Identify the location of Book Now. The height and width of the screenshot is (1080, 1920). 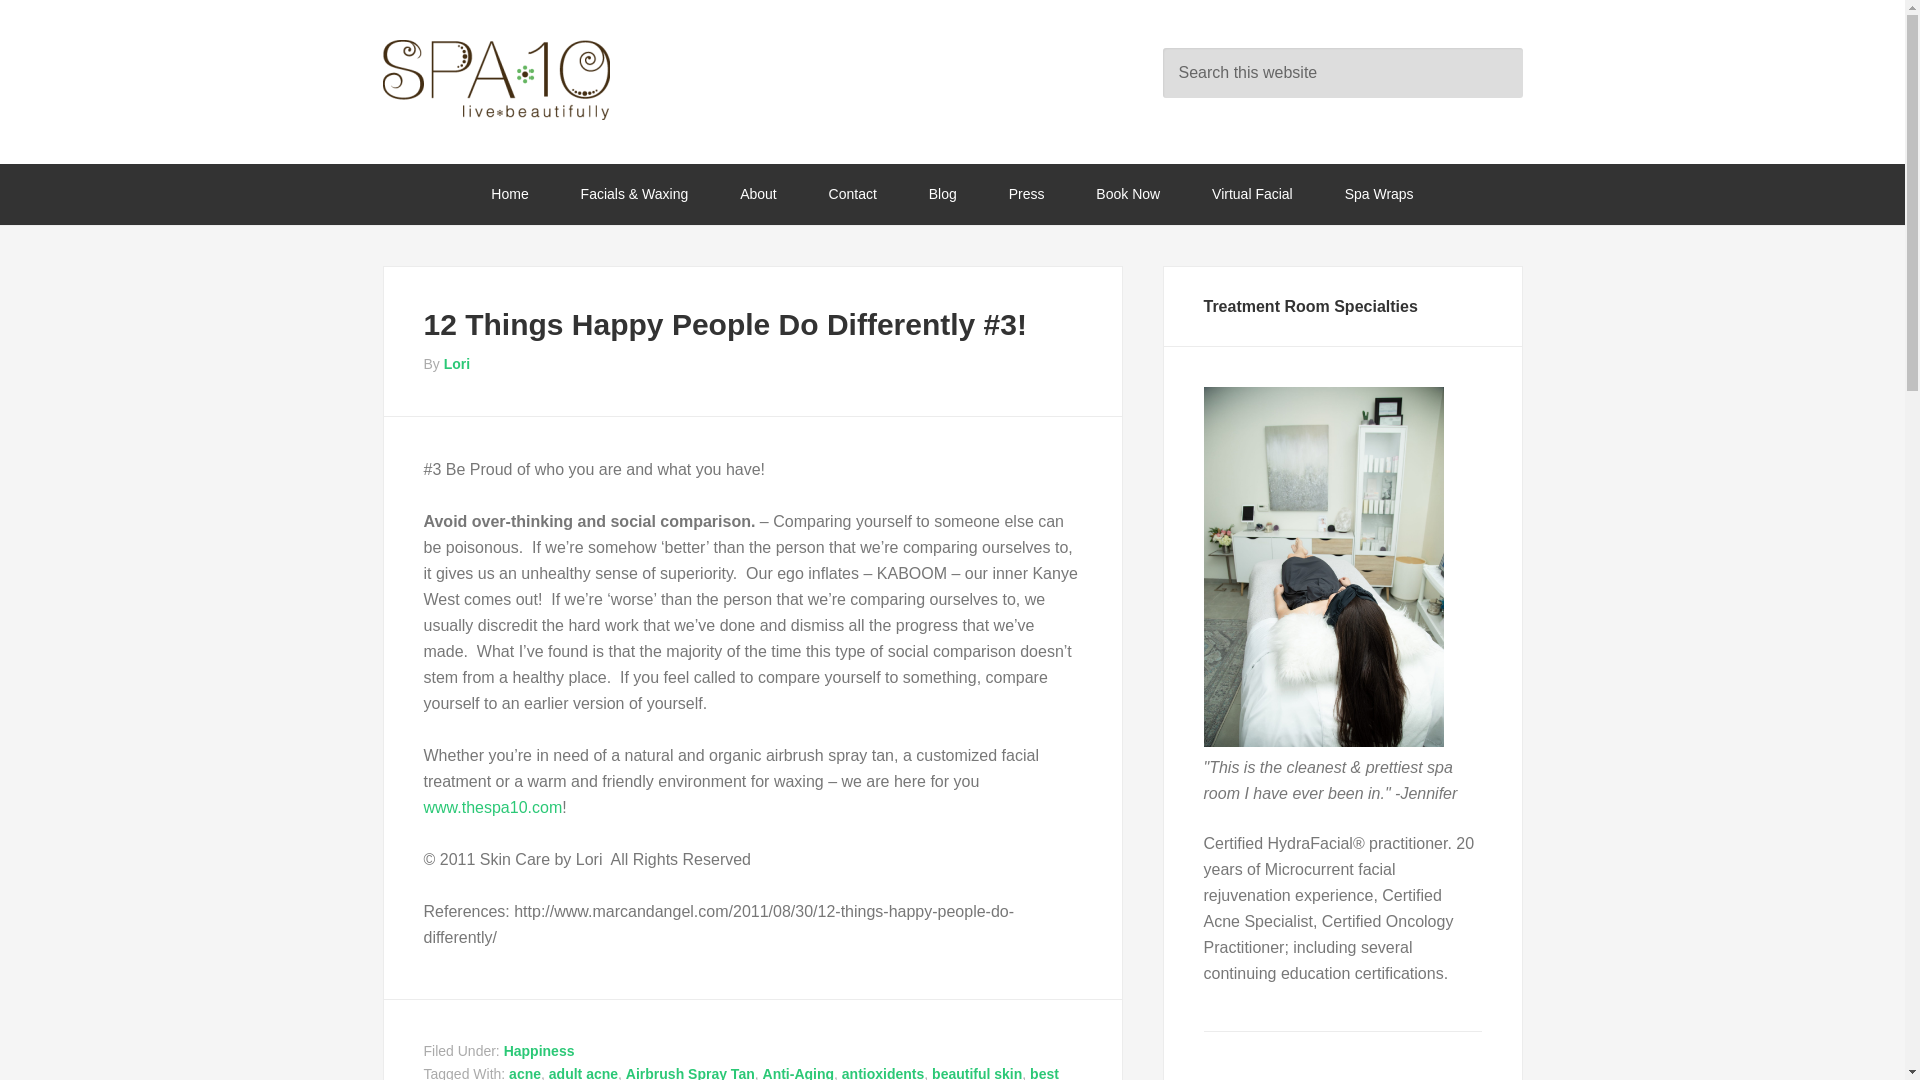
(1128, 194).